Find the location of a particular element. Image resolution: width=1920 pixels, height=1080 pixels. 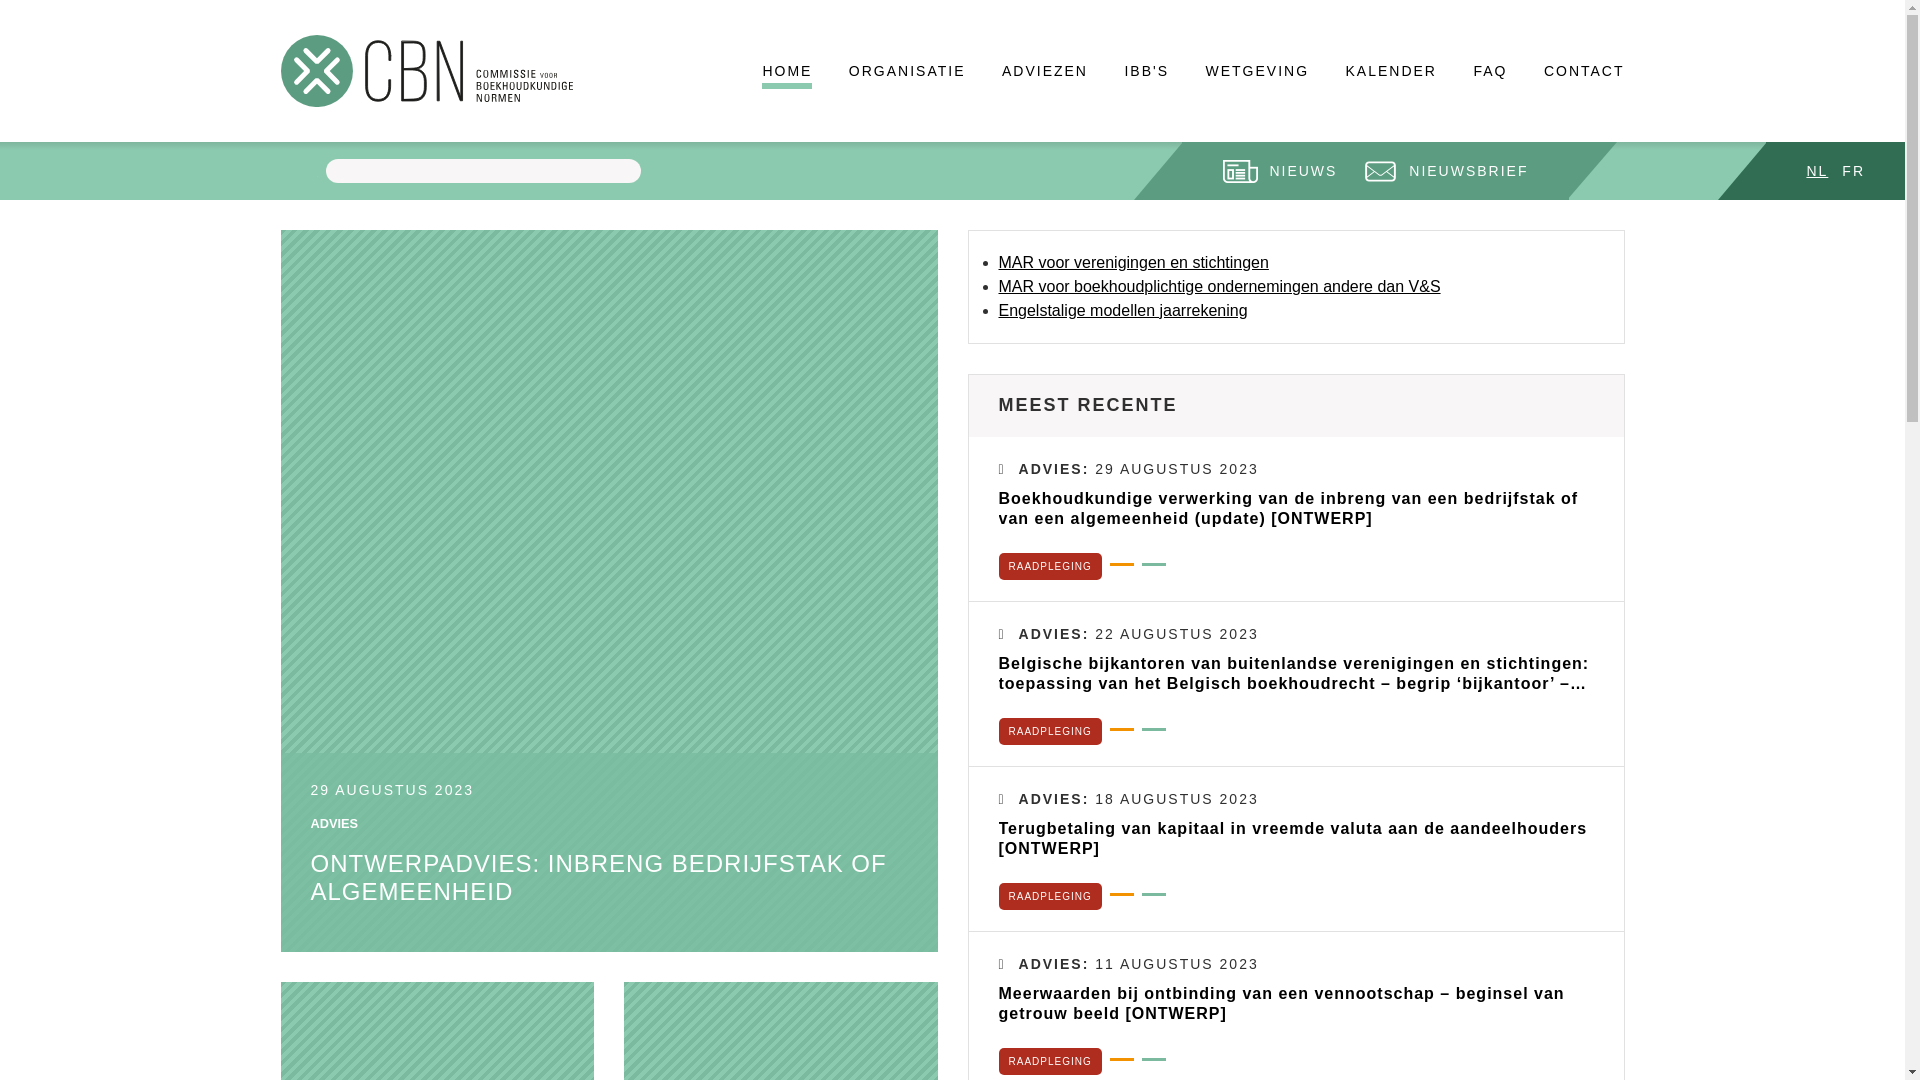

ORGANISATIE is located at coordinates (908, 73).